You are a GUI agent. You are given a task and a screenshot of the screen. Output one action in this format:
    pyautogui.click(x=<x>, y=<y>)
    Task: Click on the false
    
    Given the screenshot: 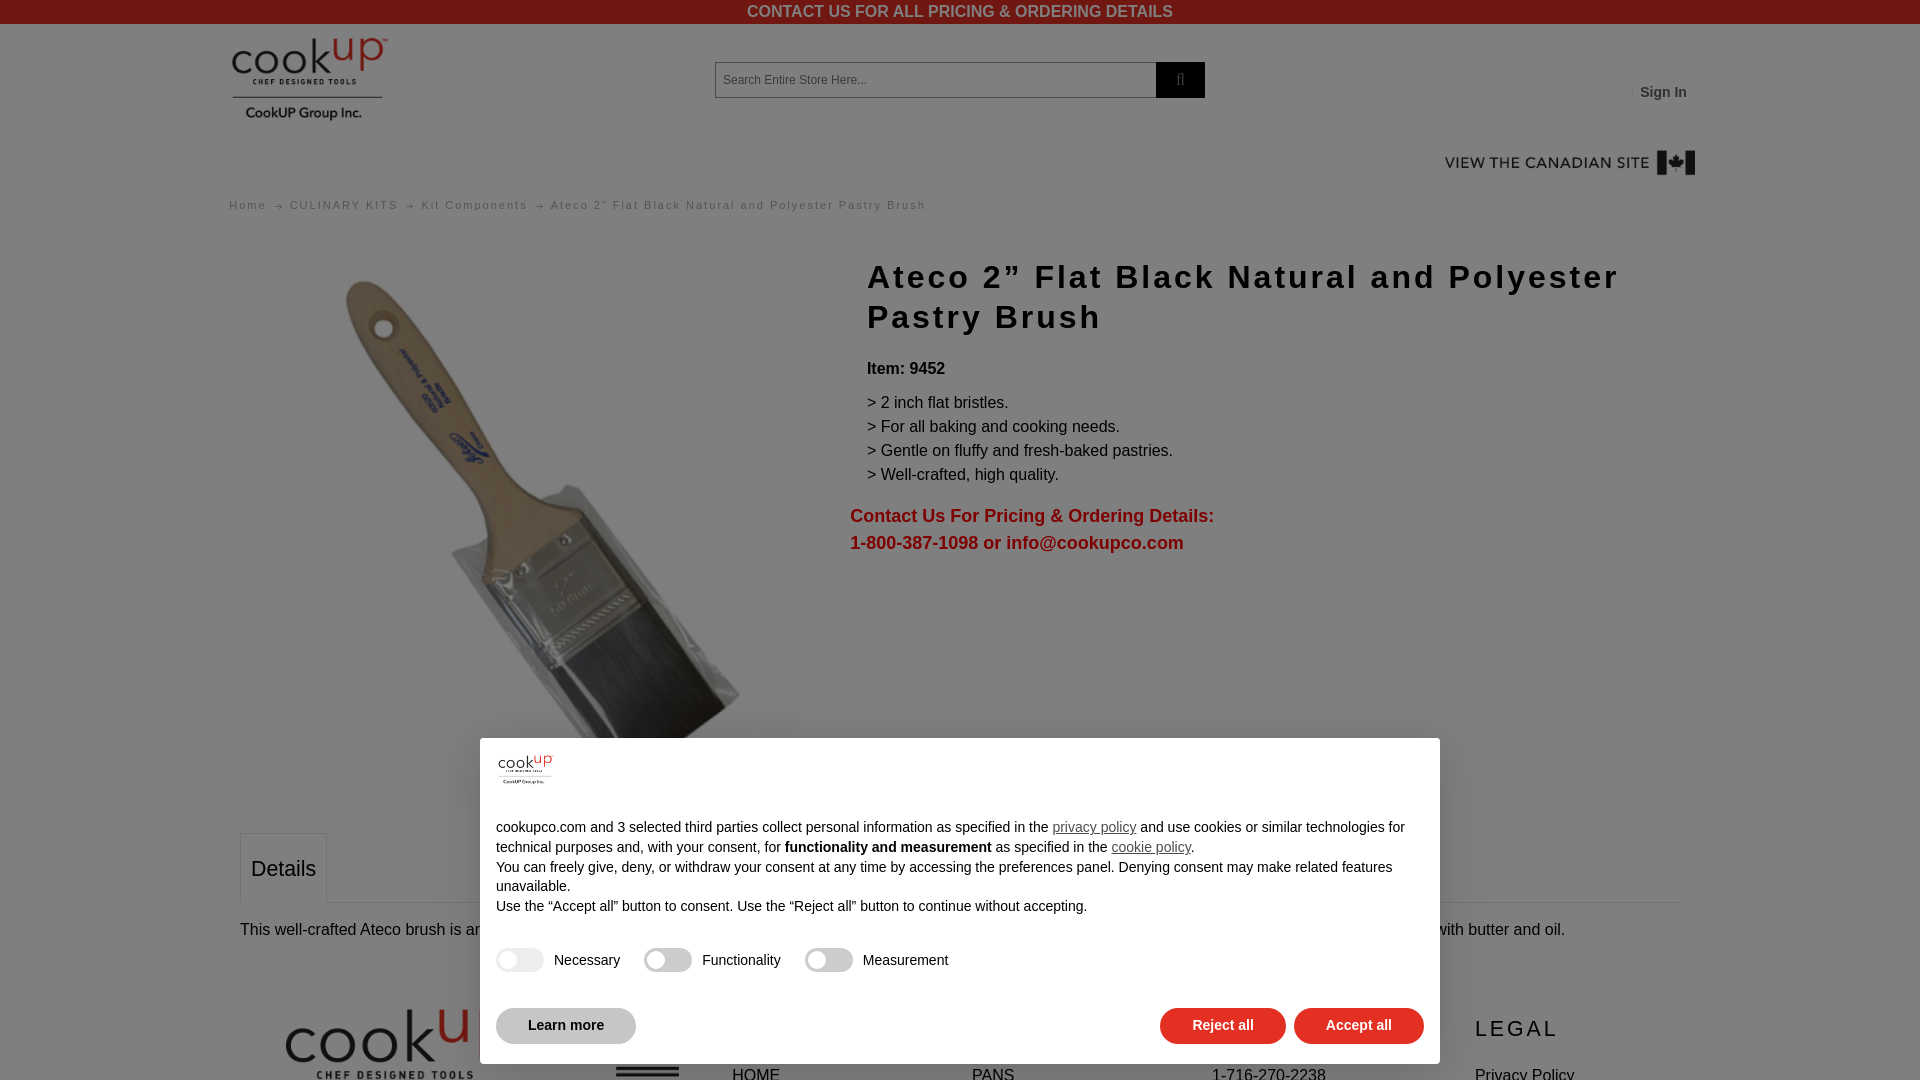 What is the action you would take?
    pyautogui.click(x=828, y=960)
    